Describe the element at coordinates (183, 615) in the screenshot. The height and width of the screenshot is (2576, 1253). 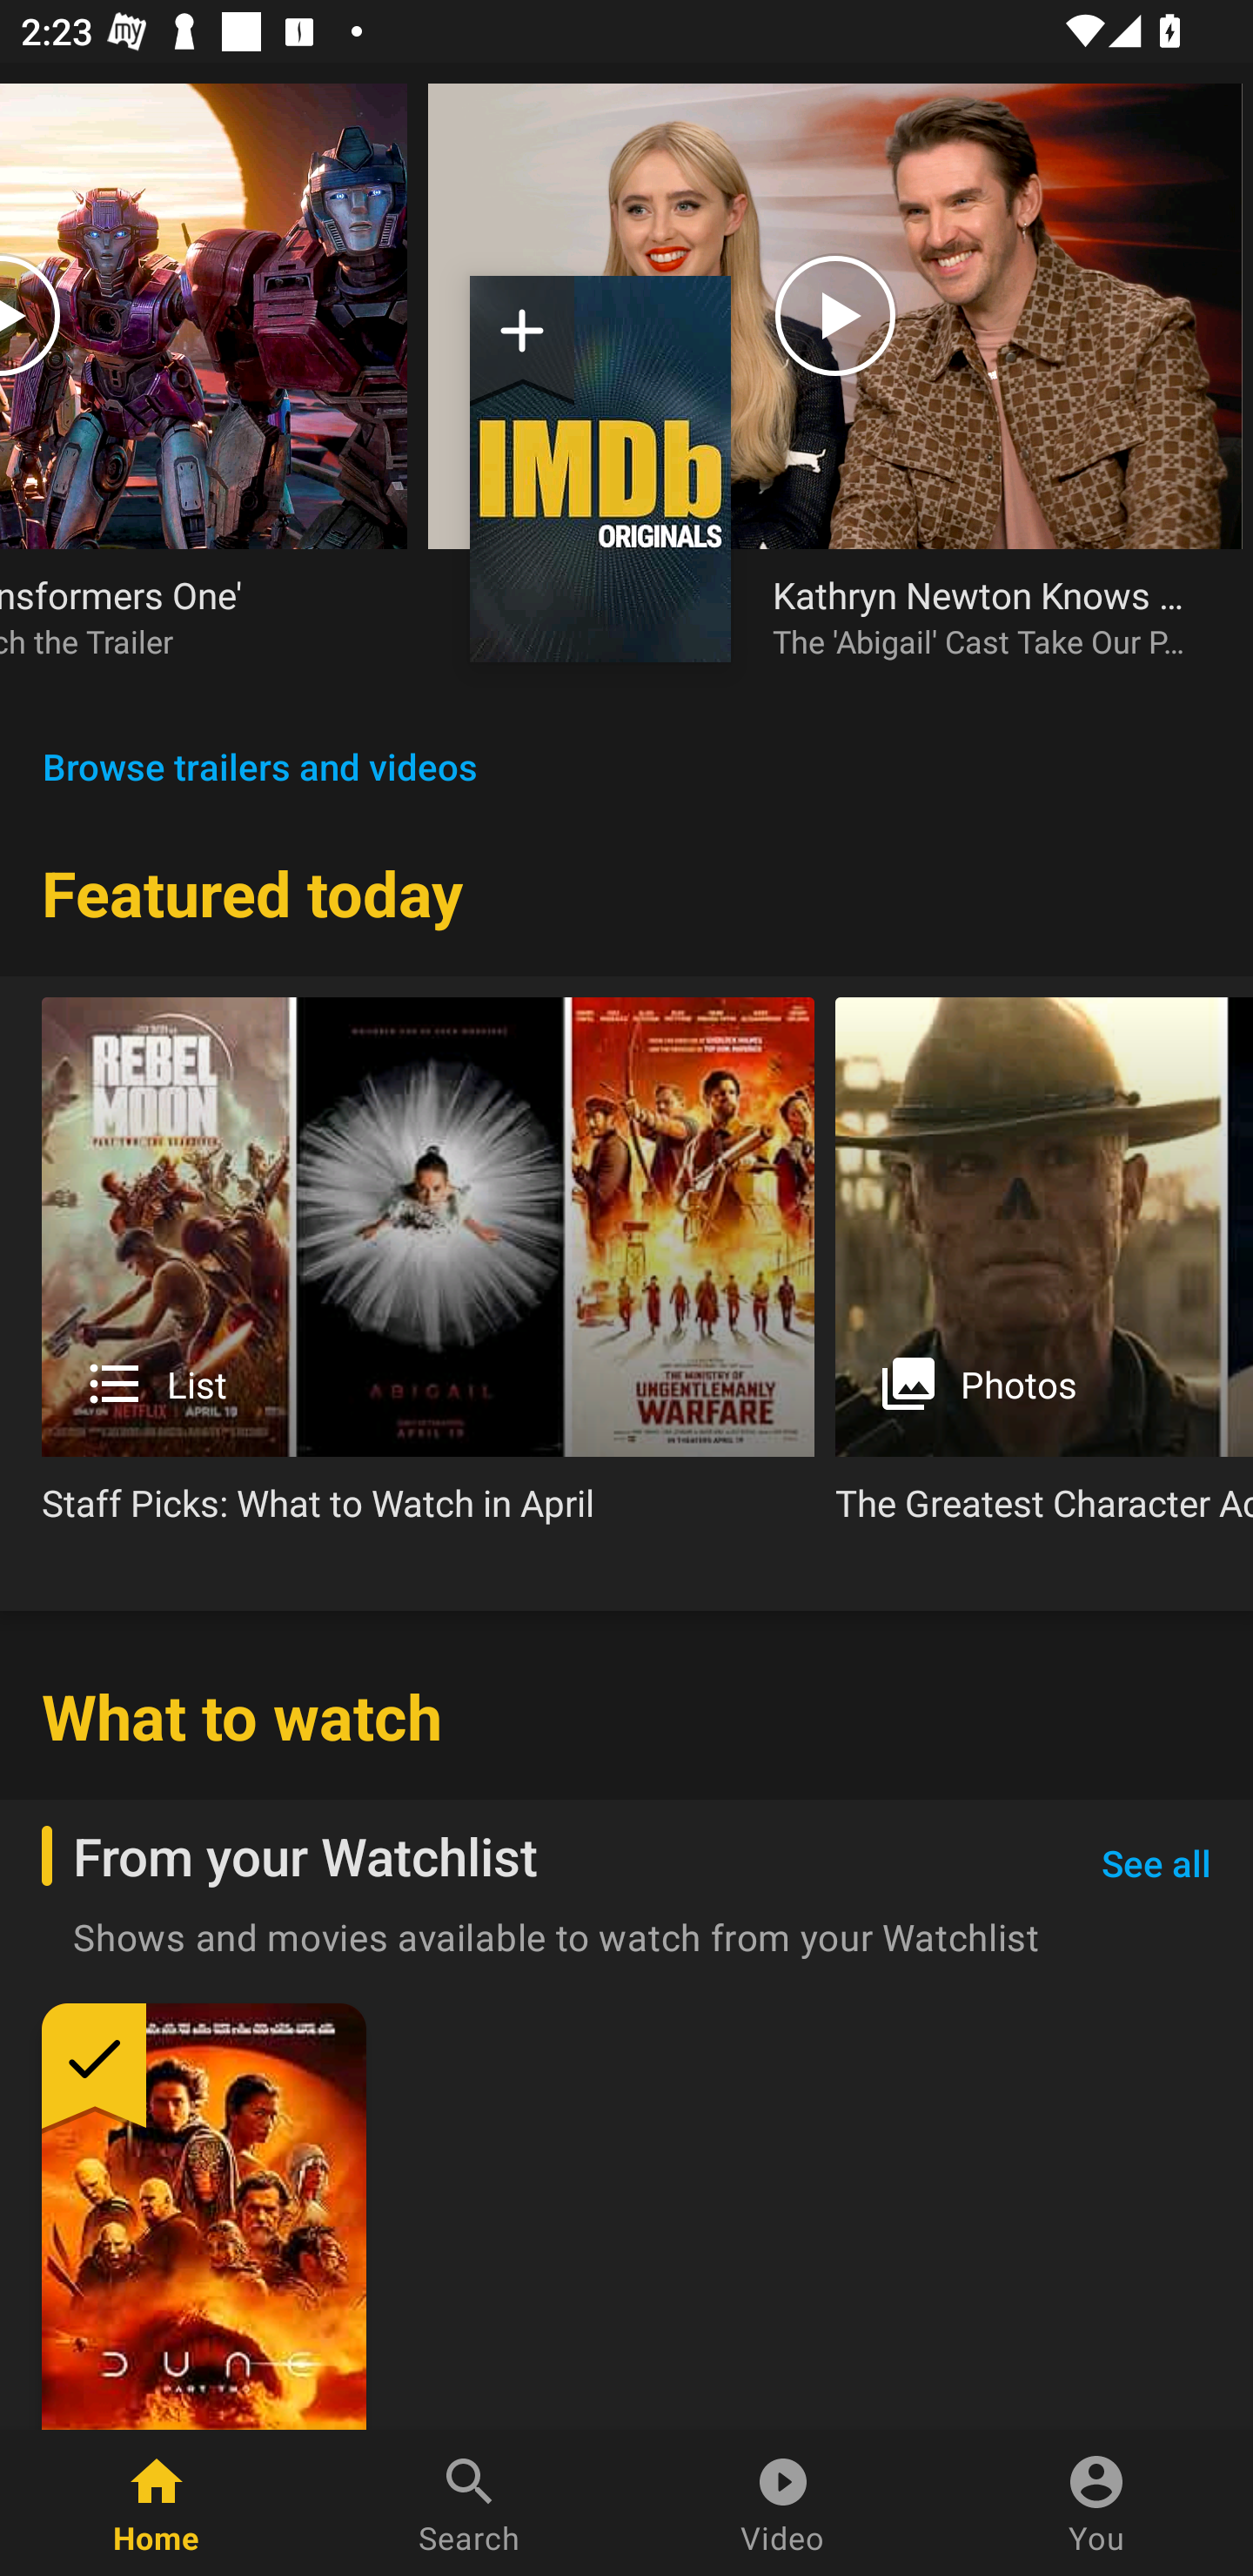
I see `'Transformers One' Watch the Trailer` at that location.